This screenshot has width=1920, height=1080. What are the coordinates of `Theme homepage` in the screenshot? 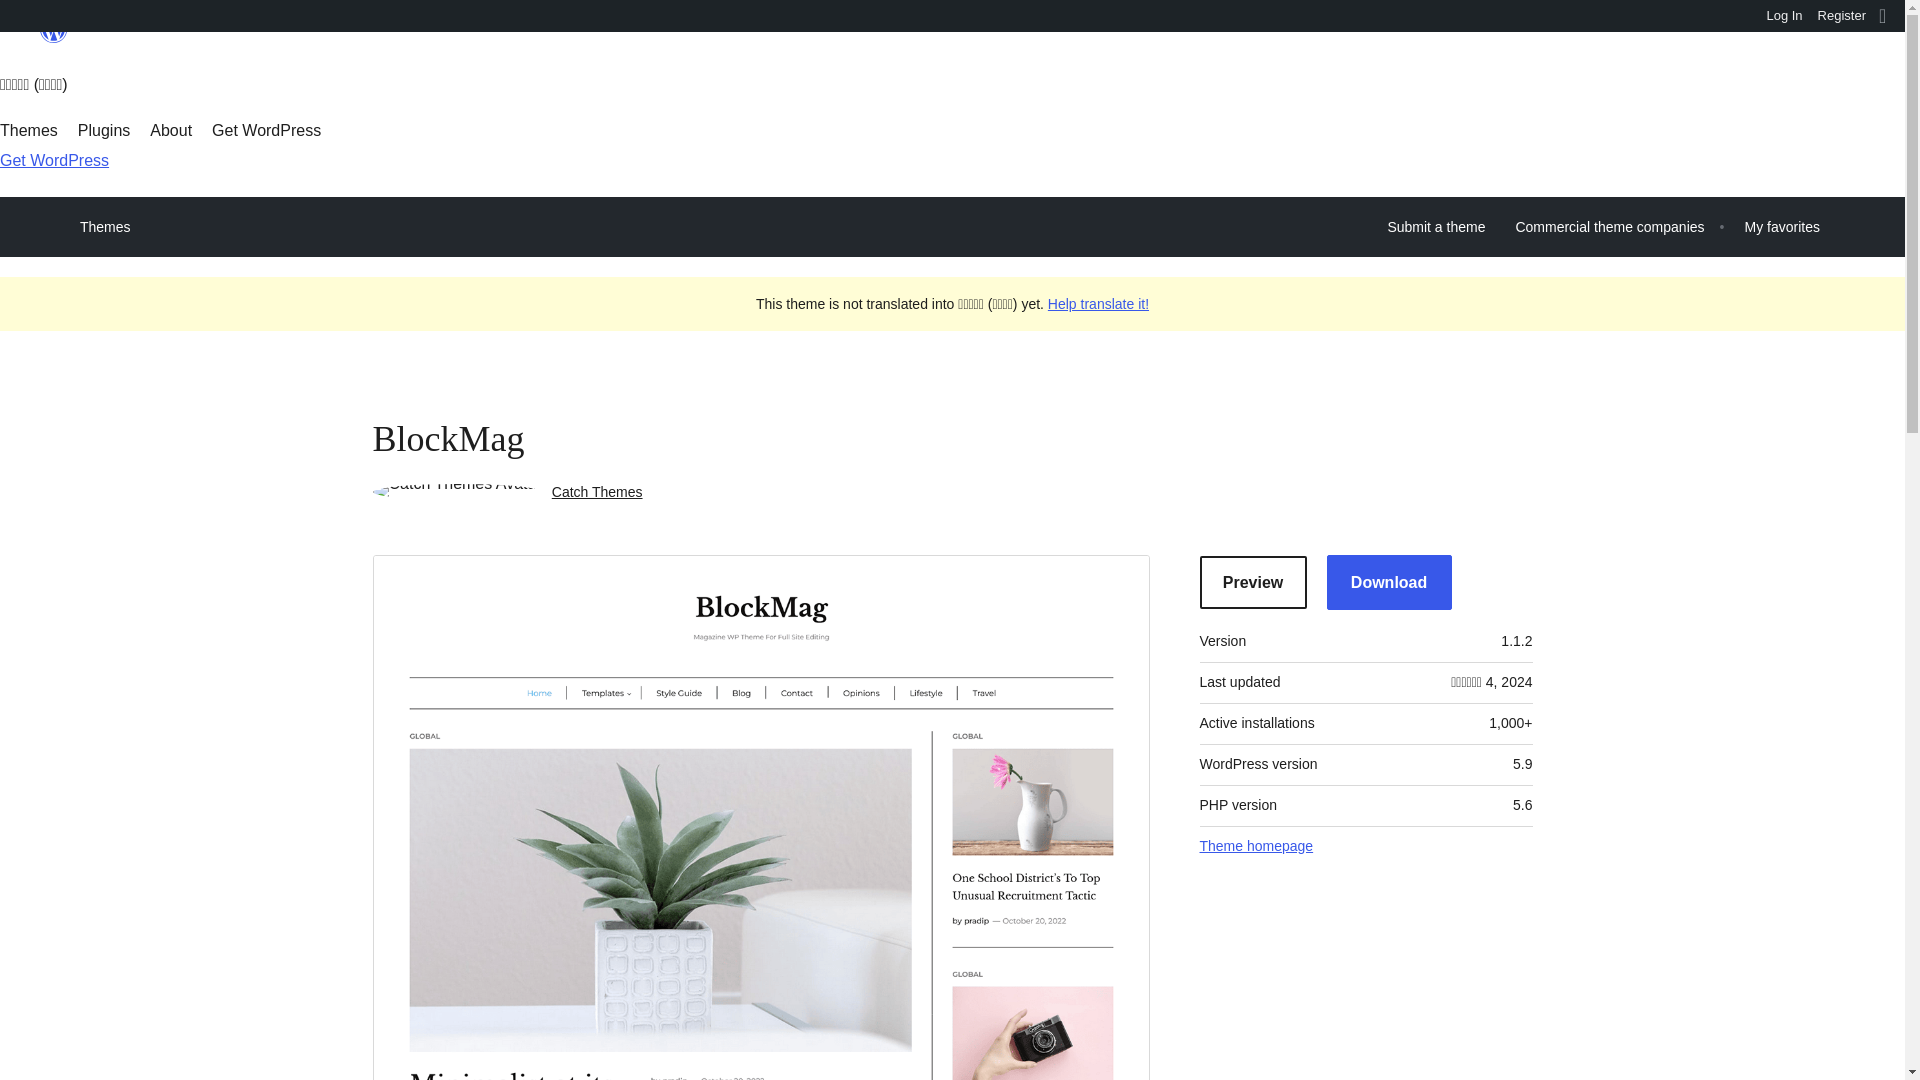 It's located at (1256, 846).